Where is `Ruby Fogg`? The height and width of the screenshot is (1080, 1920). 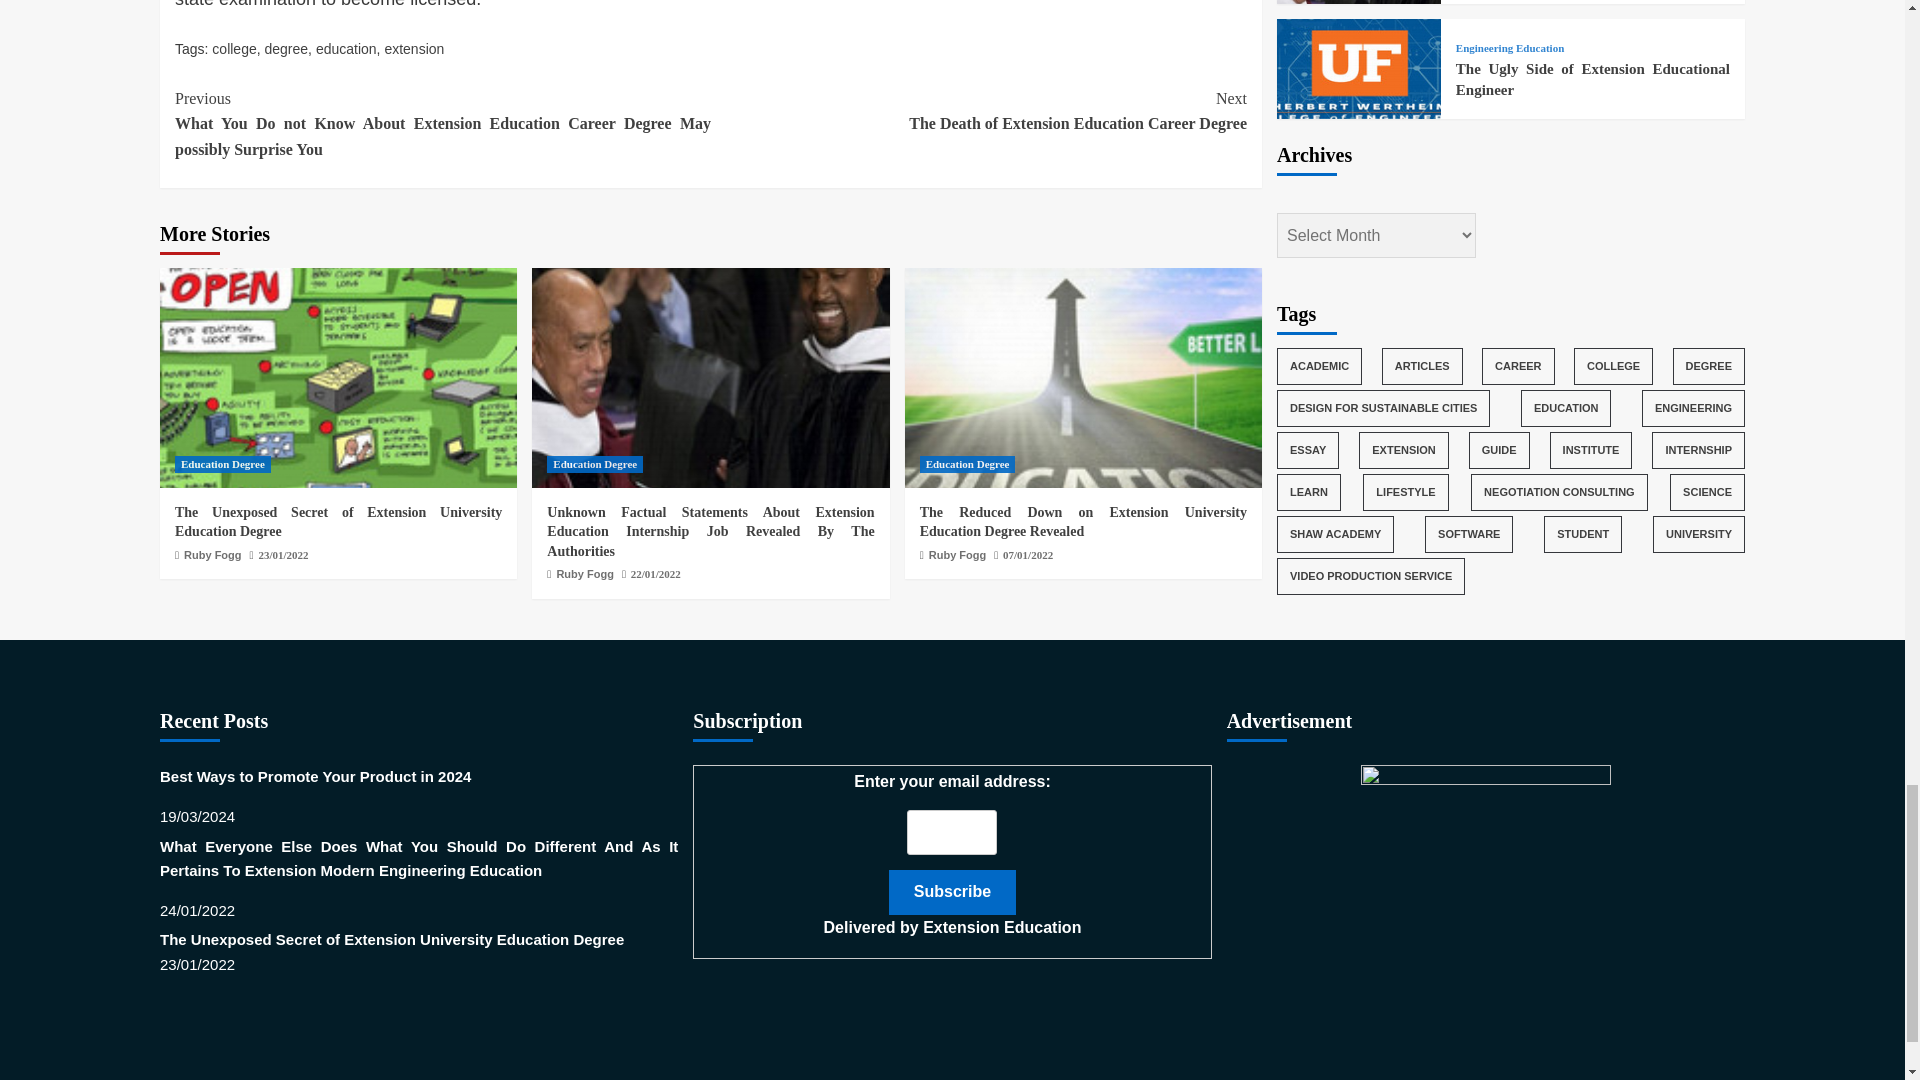 Ruby Fogg is located at coordinates (346, 49).